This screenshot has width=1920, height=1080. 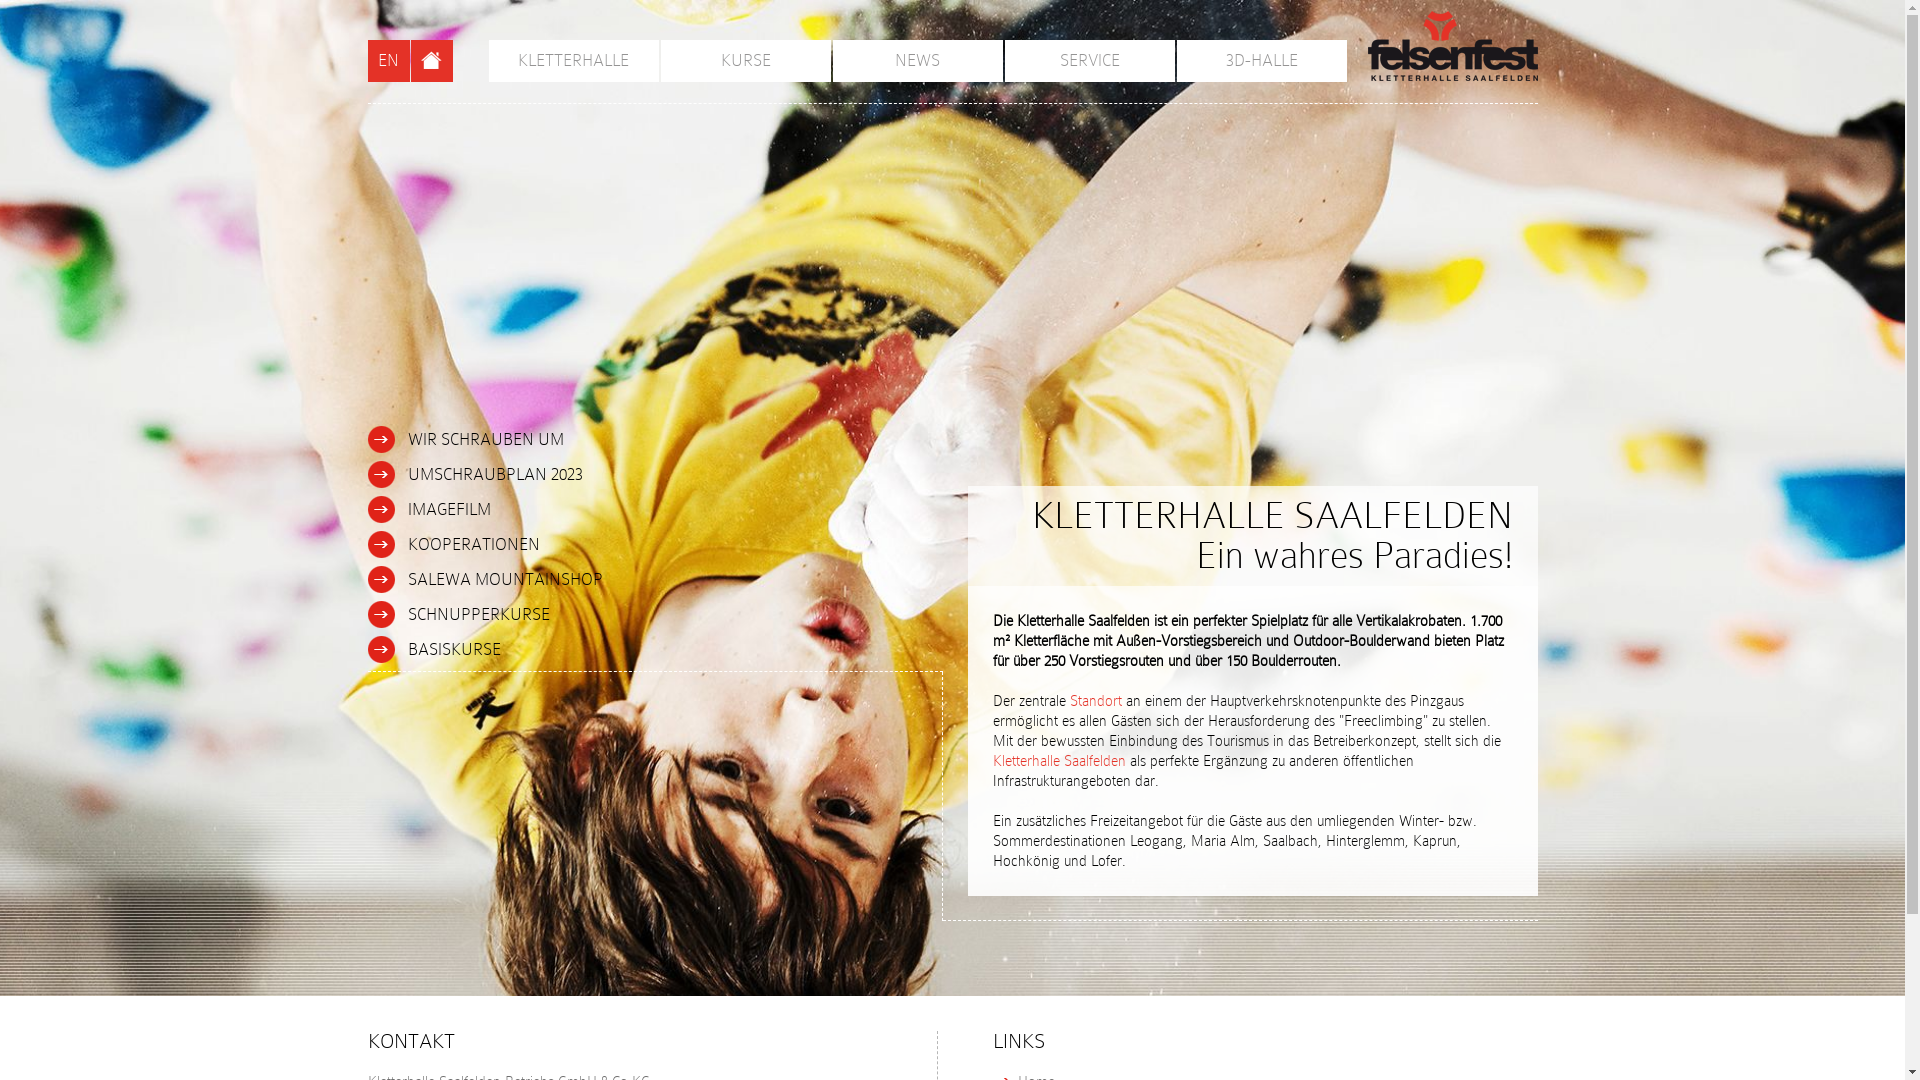 I want to click on Standort, so click(x=1096, y=701).